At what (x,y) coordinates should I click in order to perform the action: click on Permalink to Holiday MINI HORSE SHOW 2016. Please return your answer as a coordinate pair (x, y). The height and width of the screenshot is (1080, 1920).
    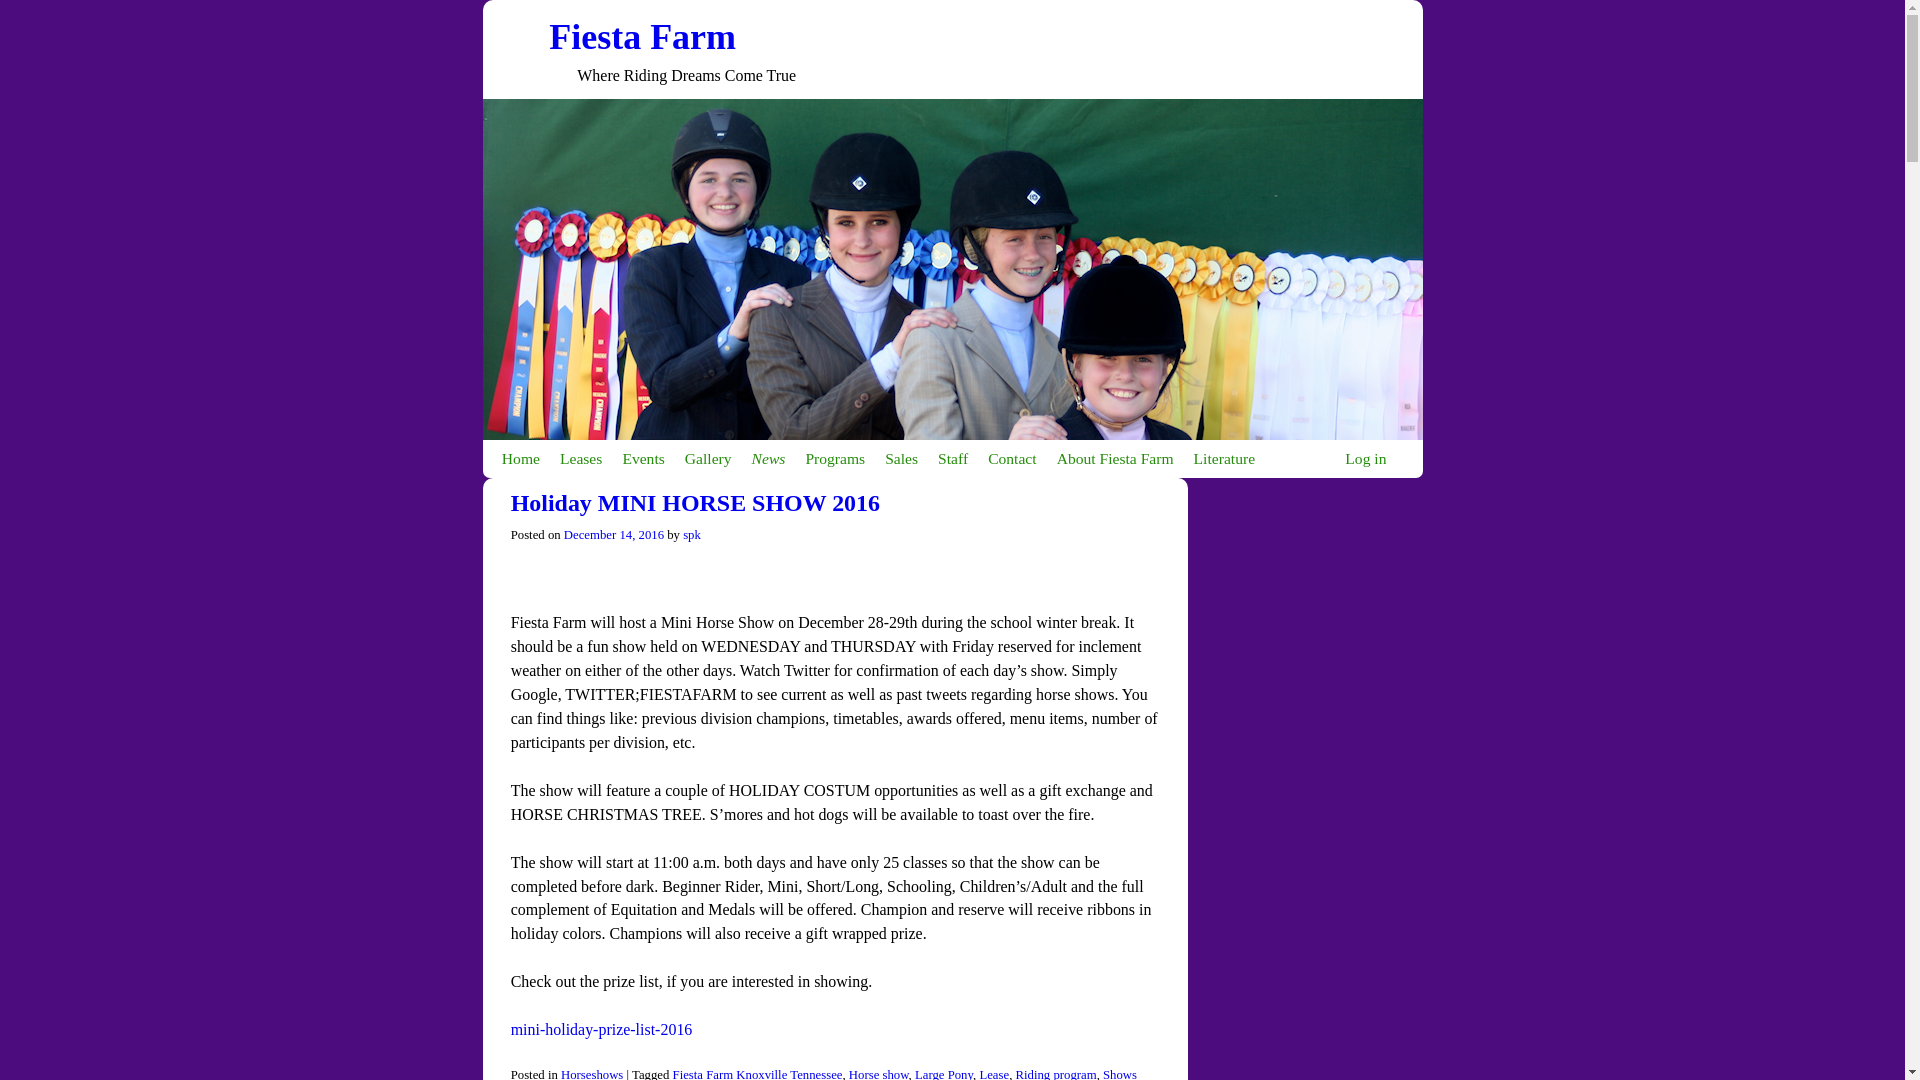
    Looking at the image, I should click on (694, 503).